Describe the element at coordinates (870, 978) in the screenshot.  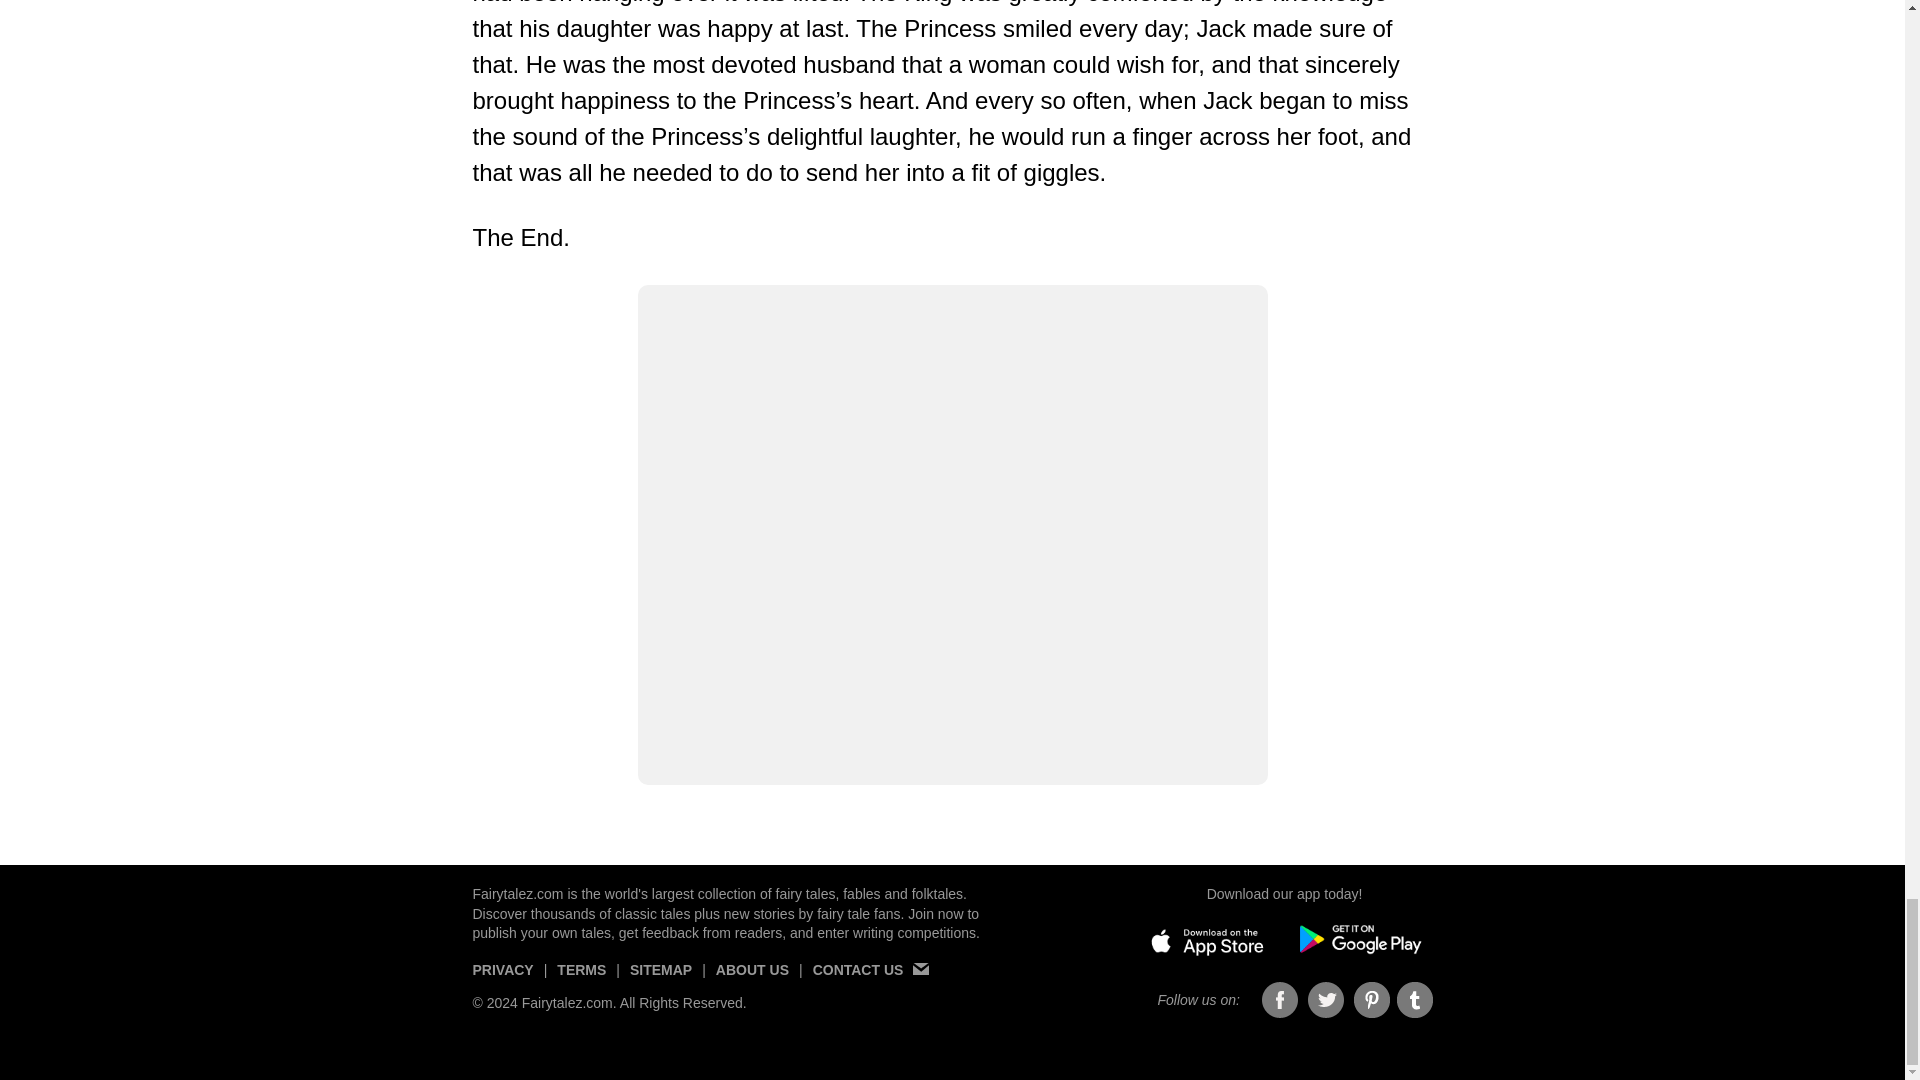
I see `CONTACT US` at that location.